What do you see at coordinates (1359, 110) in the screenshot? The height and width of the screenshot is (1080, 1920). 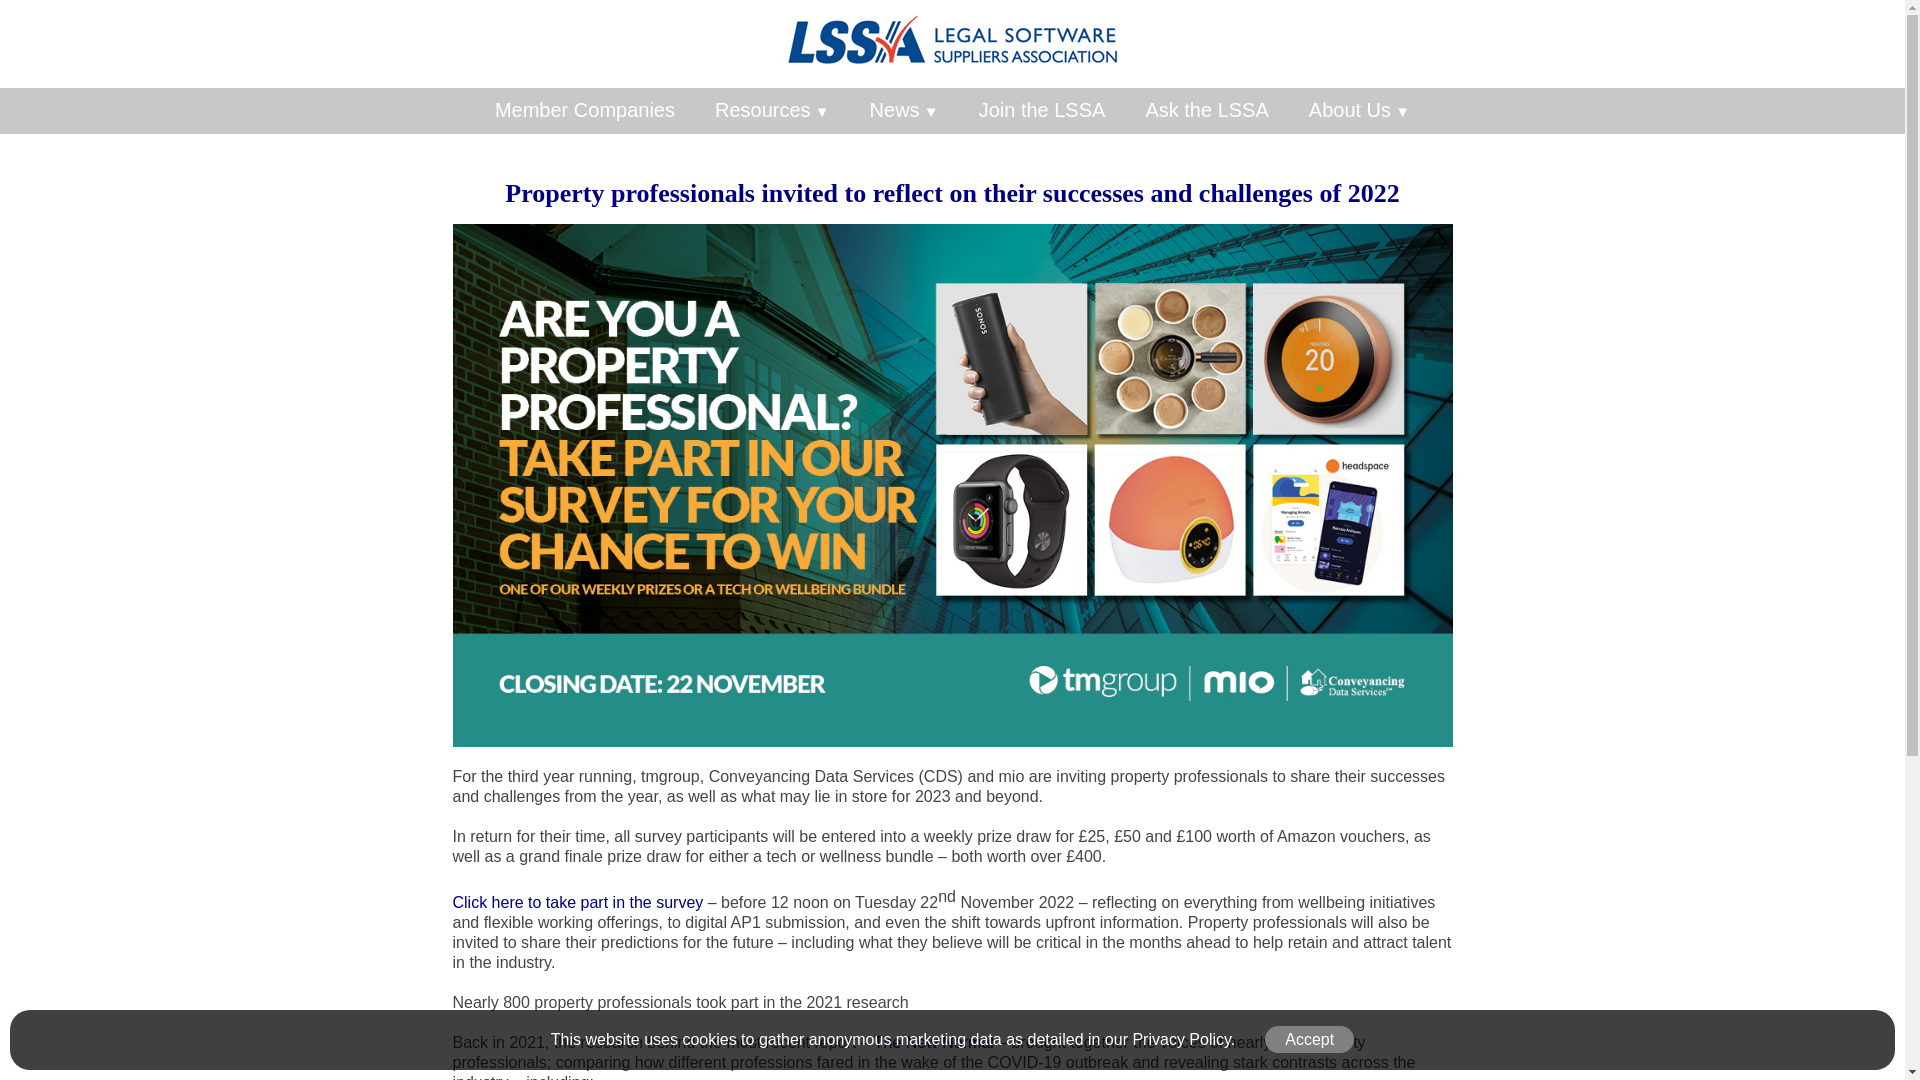 I see `About Us` at bounding box center [1359, 110].